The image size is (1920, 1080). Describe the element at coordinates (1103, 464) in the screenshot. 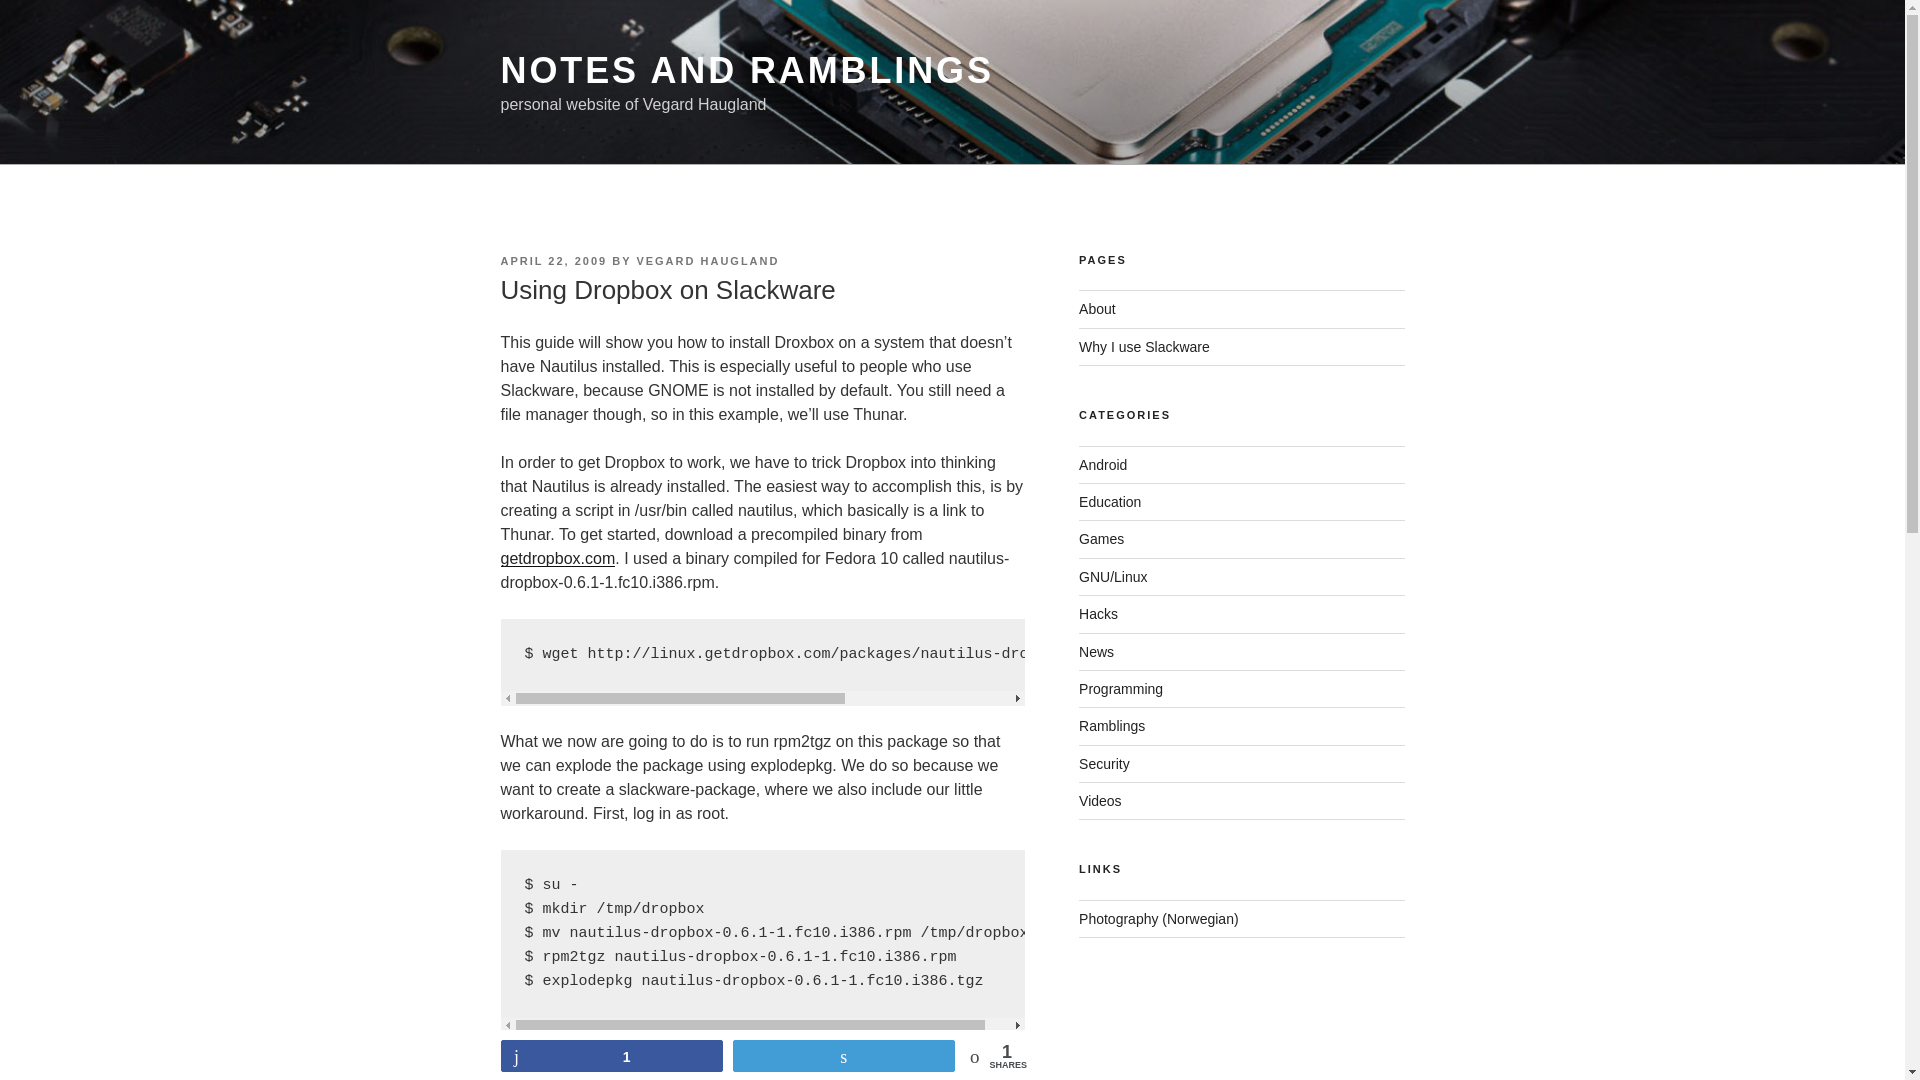

I see `Android` at that location.